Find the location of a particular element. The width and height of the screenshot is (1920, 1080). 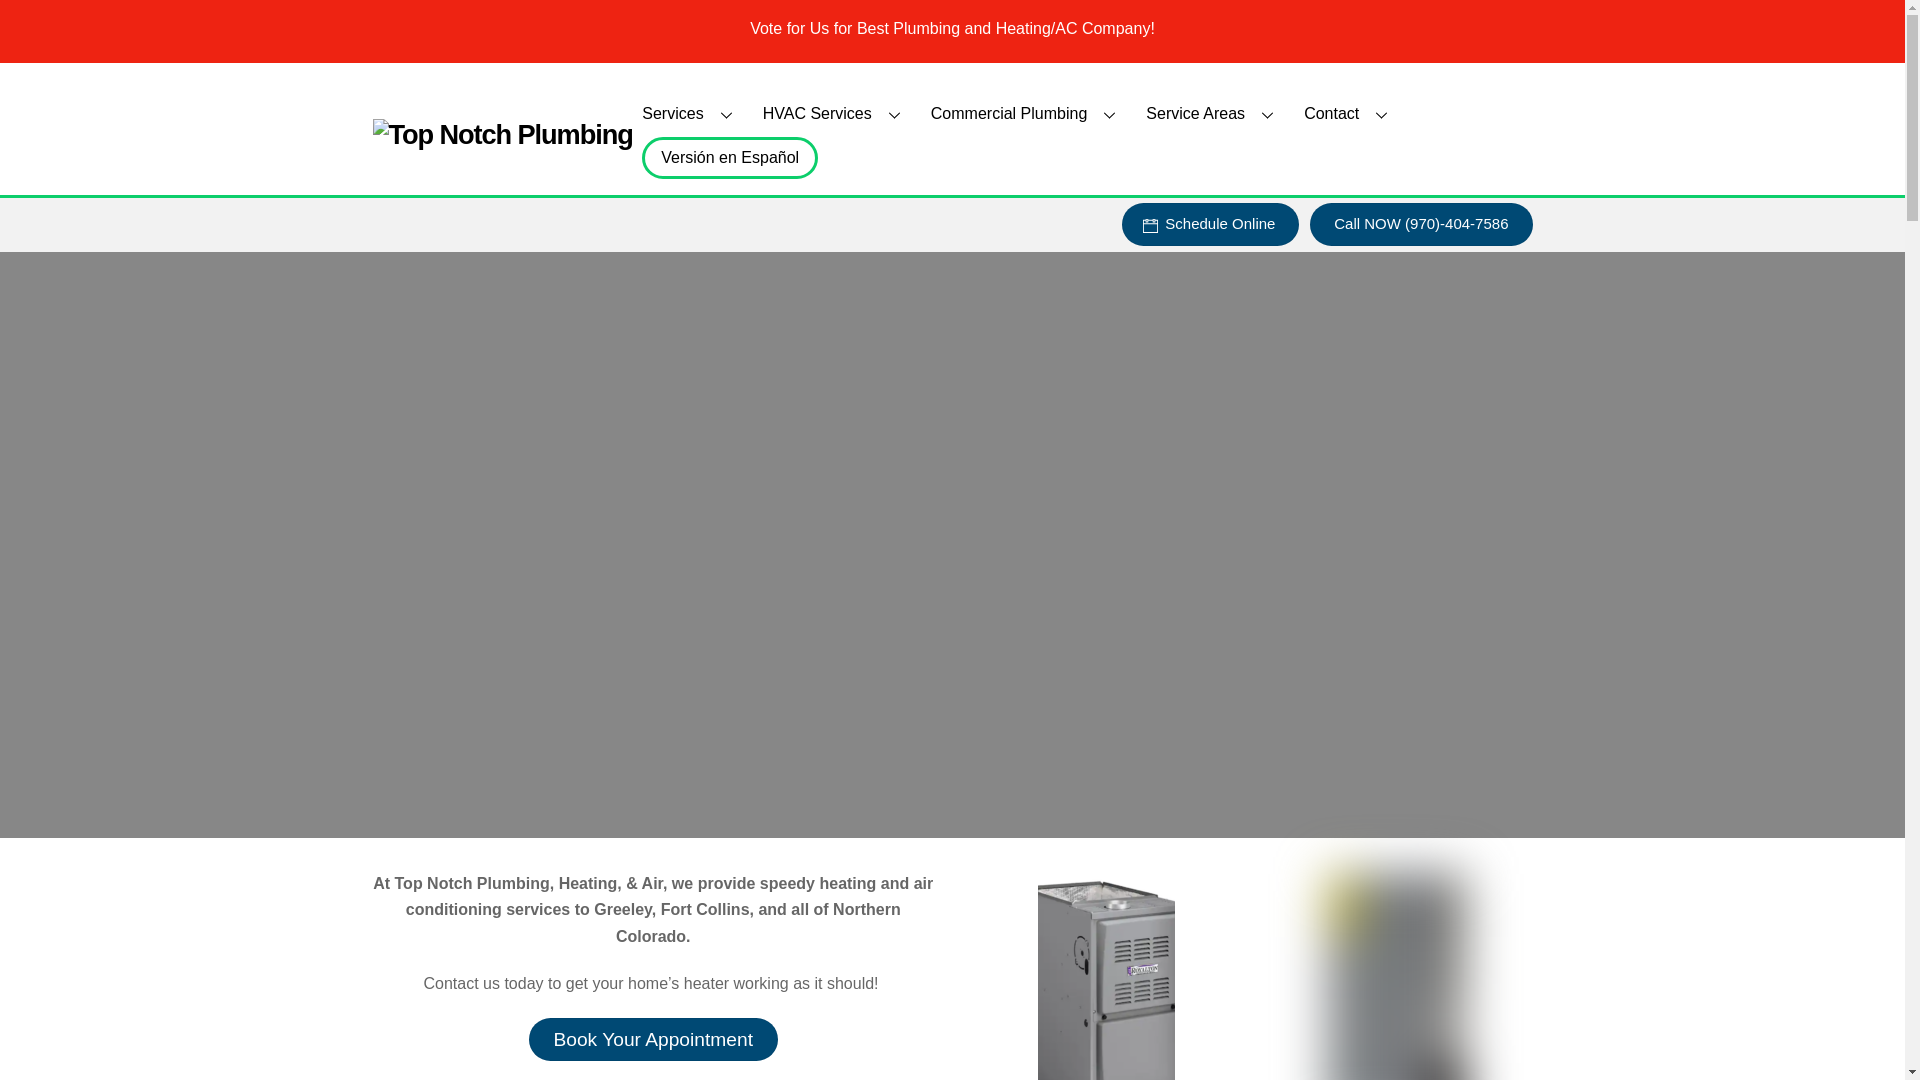

Commercial Plumbing is located at coordinates (1026, 114).